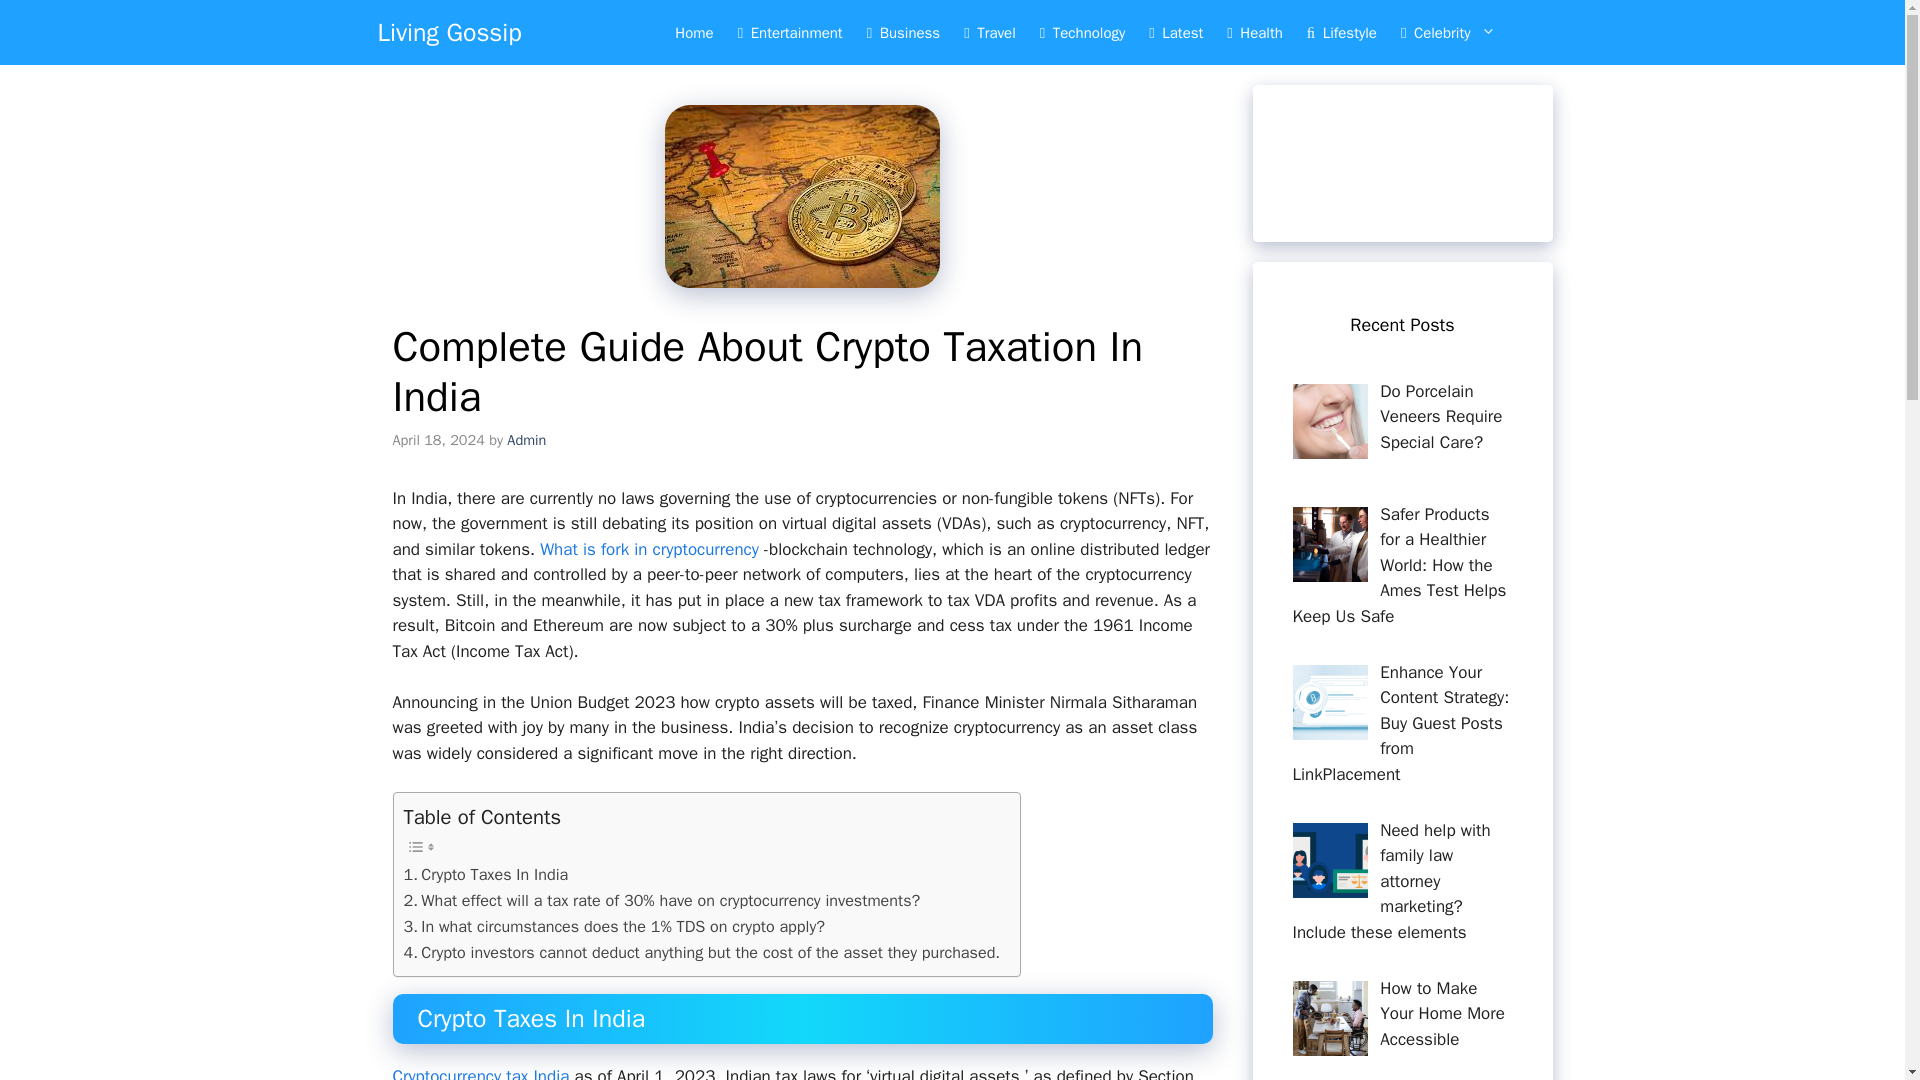  I want to click on Living Gossip, so click(450, 32).